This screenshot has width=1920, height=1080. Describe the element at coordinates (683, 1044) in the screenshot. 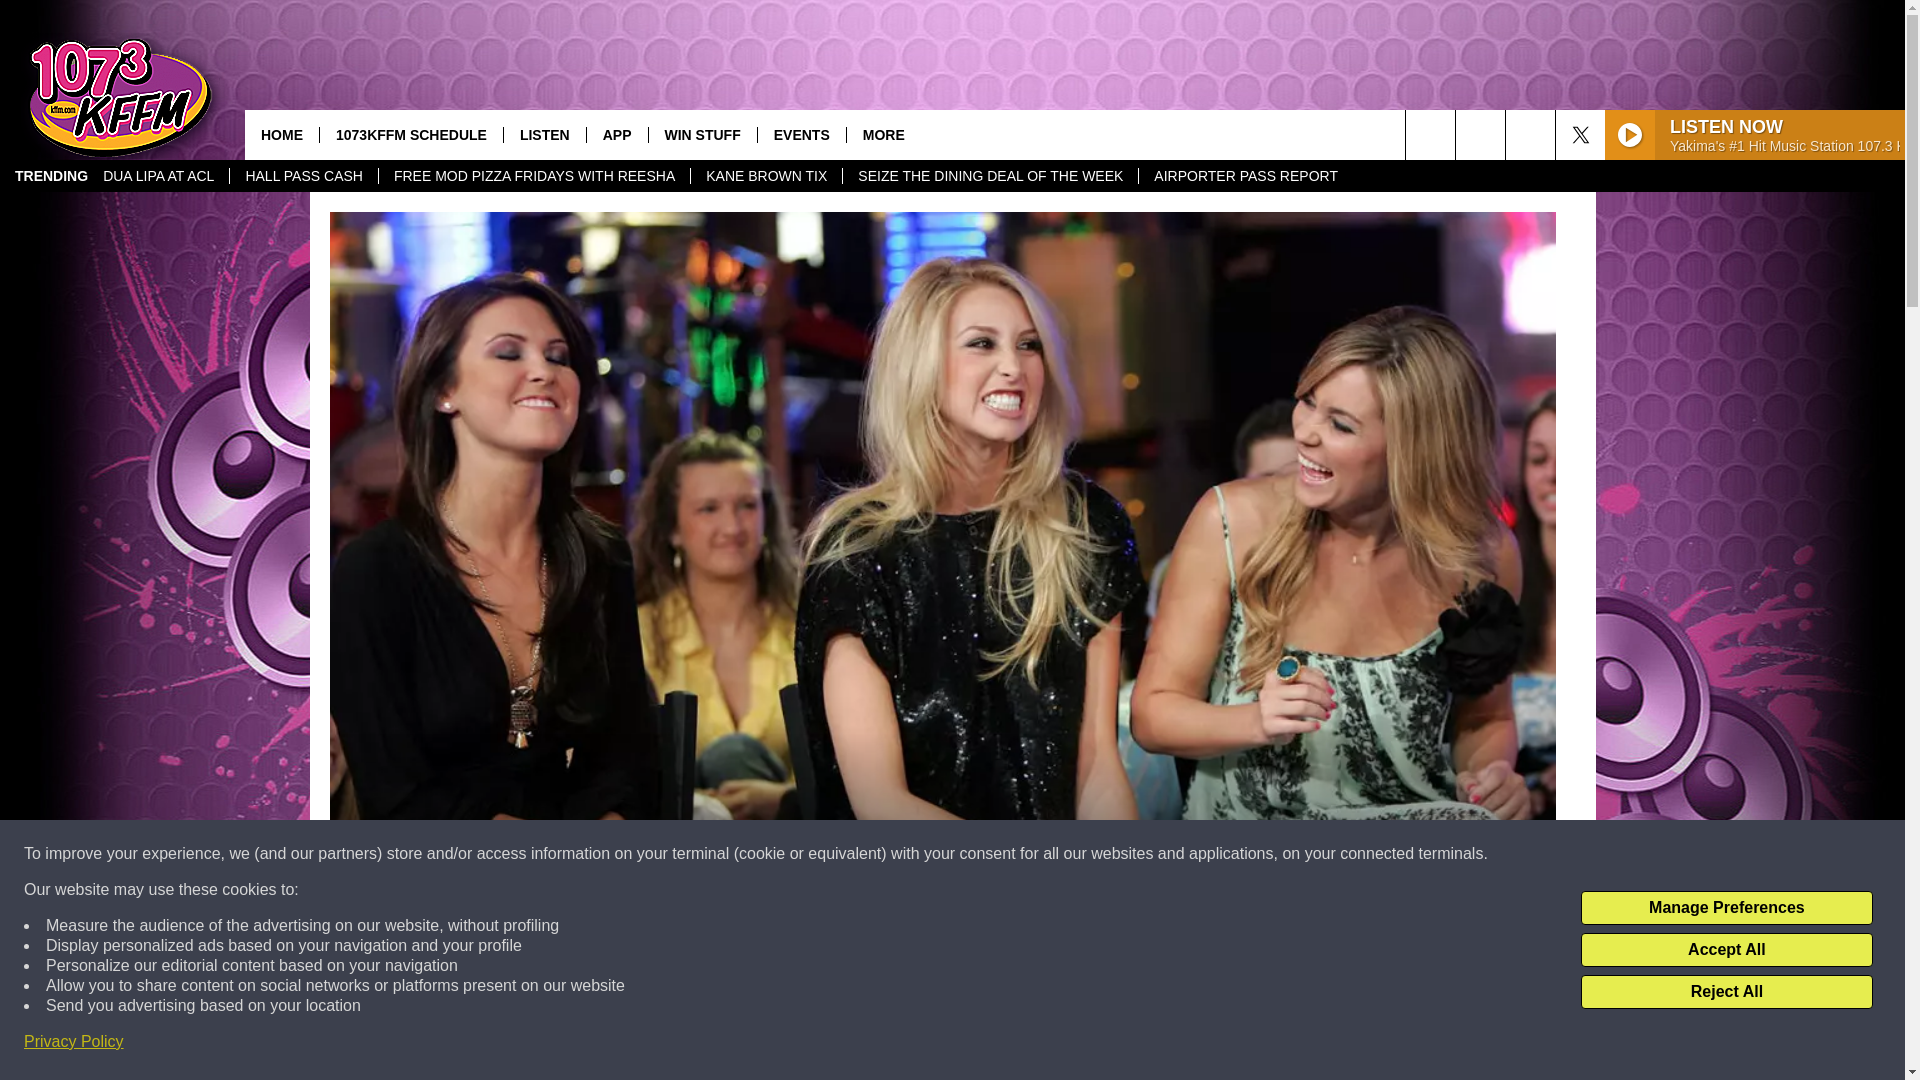

I see `Share on Facebook` at that location.